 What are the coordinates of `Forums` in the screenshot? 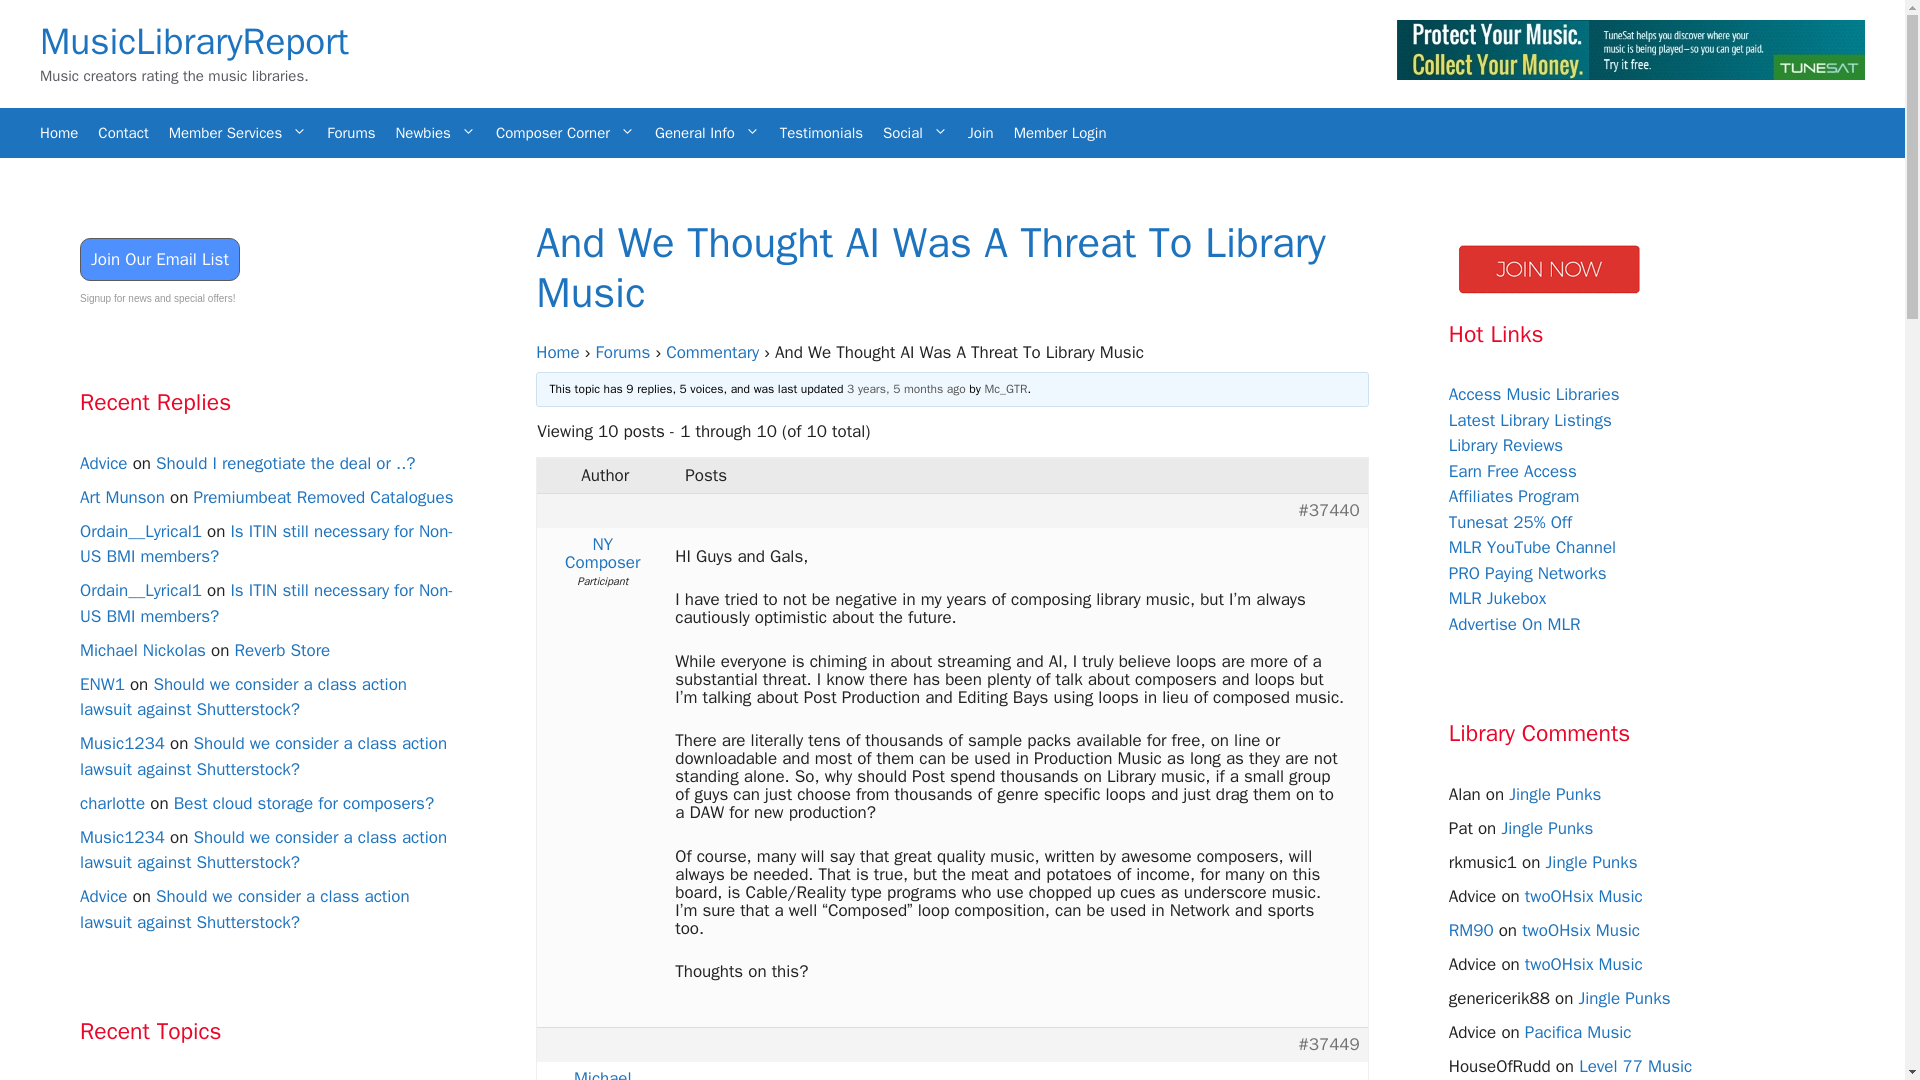 It's located at (350, 132).